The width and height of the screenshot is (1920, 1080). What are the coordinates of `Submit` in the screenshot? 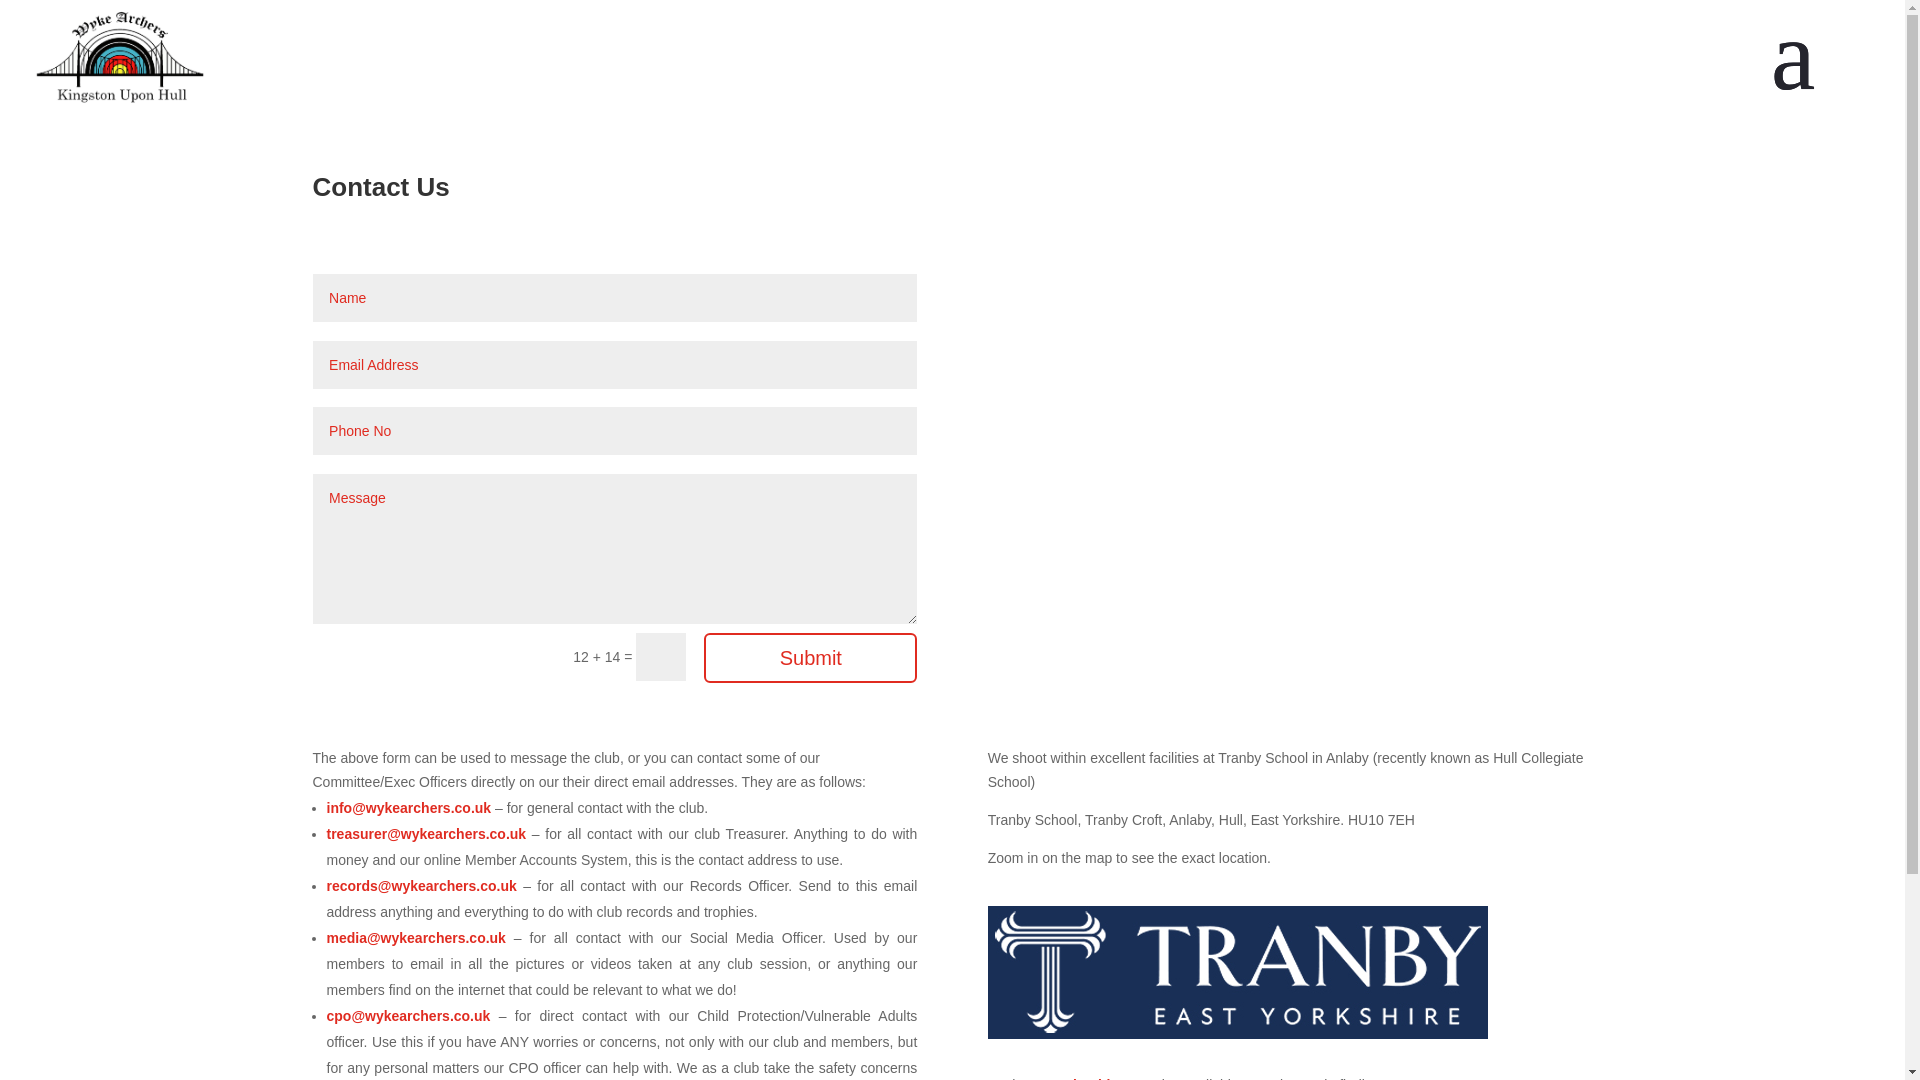 It's located at (810, 657).